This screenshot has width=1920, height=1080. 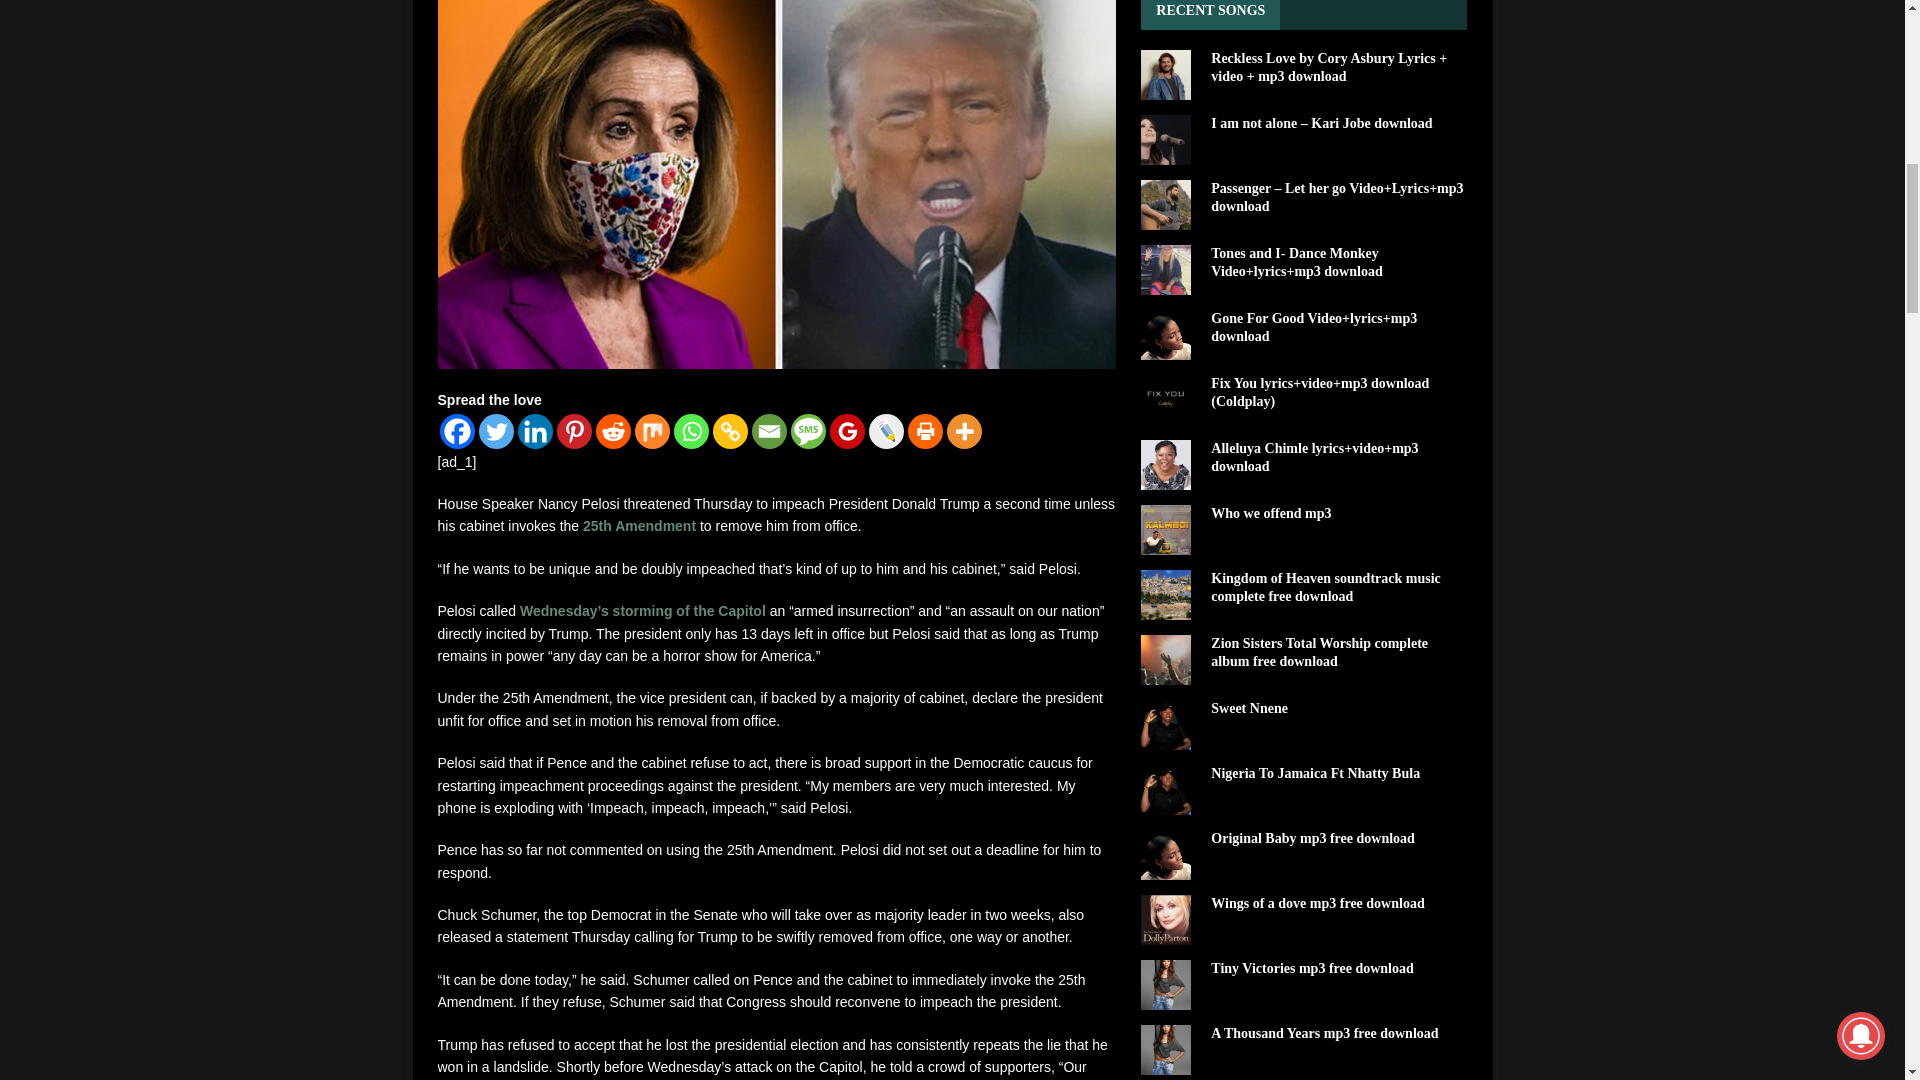 I want to click on Email, so click(x=770, y=431).